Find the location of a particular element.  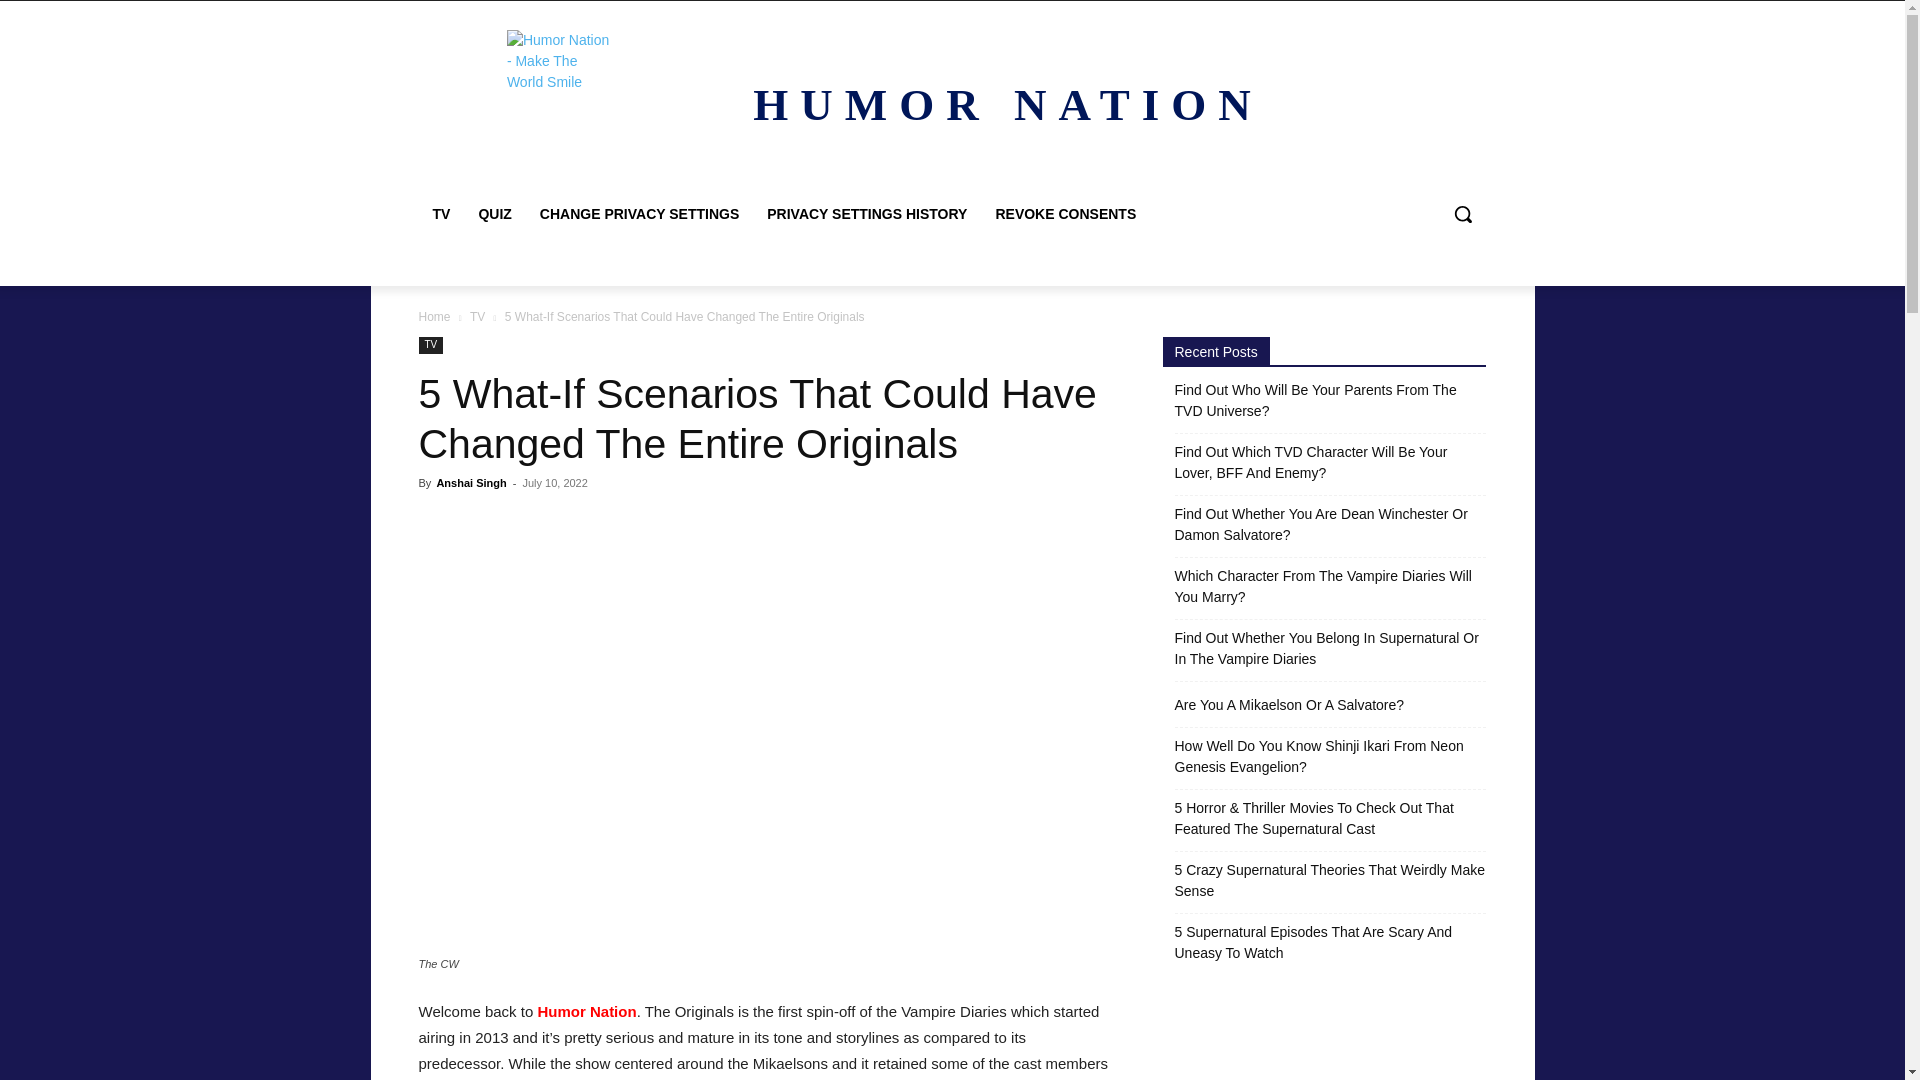

QUIZ is located at coordinates (494, 214).